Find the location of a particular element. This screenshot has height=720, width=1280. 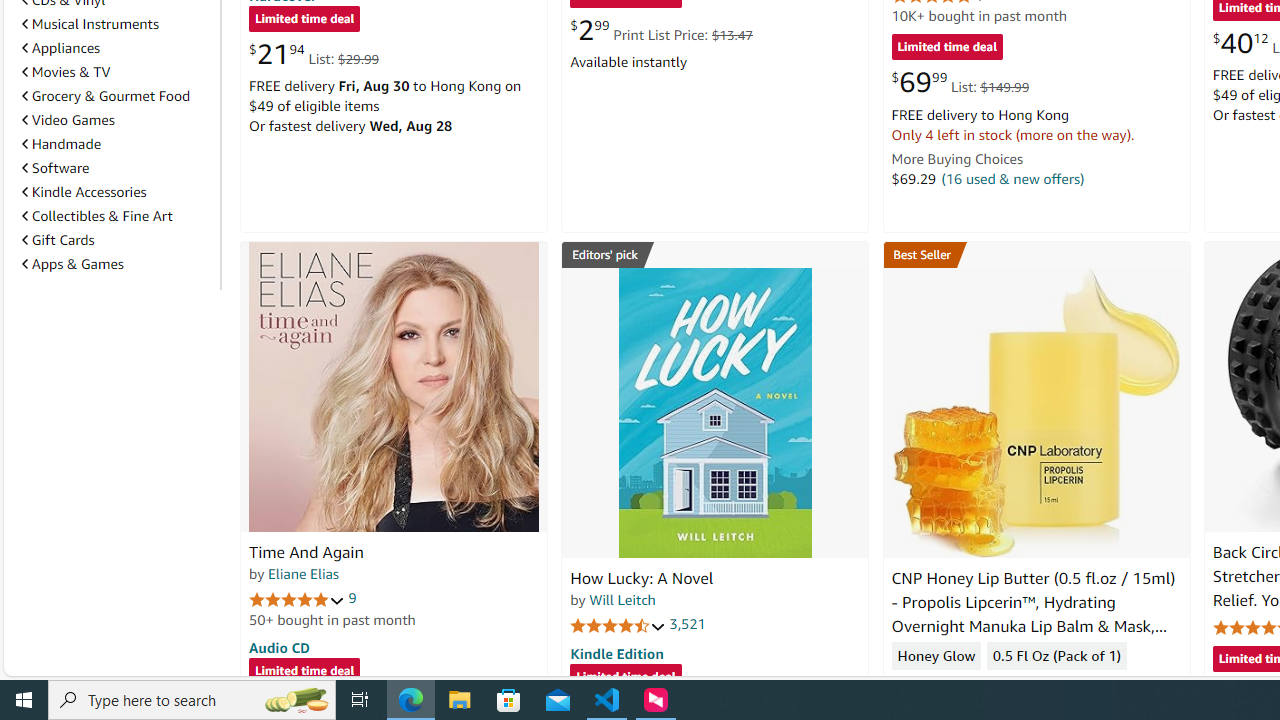

5.0 out of 5 stars is located at coordinates (297, 598).